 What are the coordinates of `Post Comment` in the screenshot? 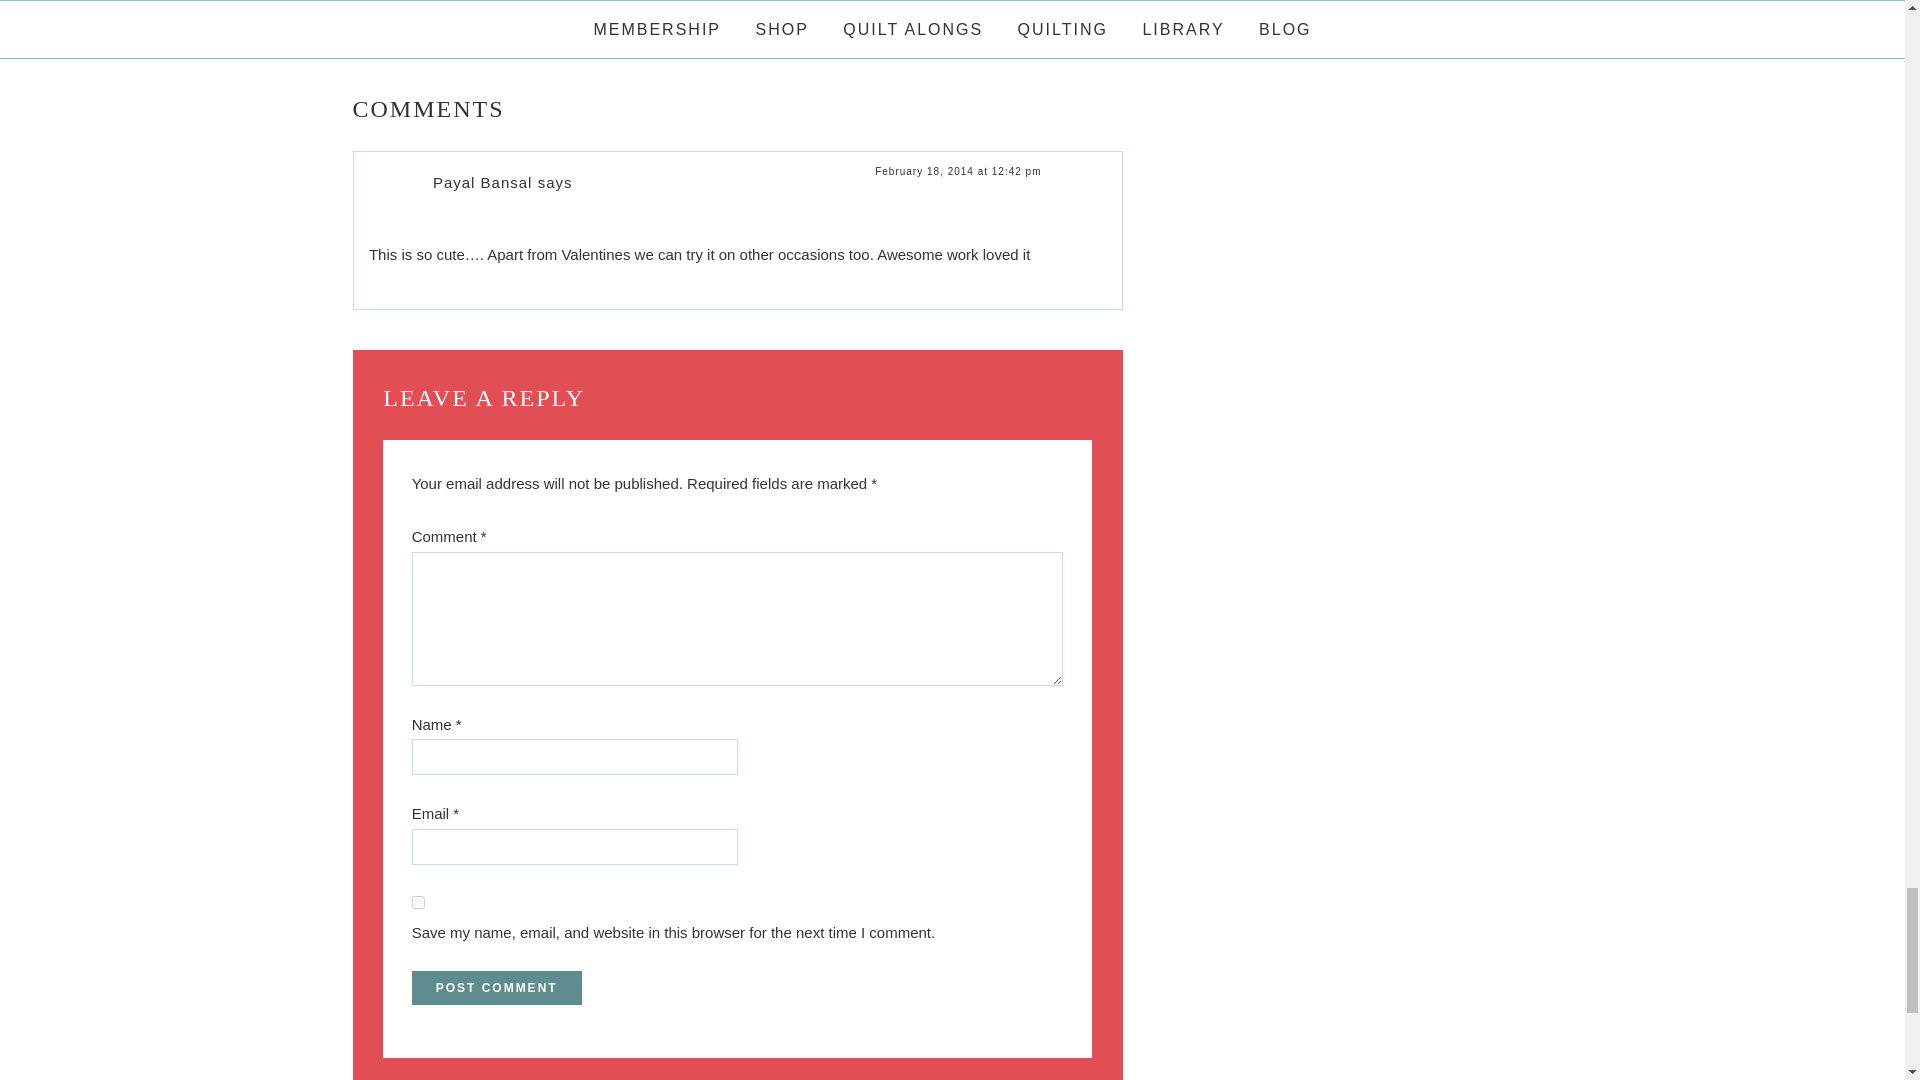 It's located at (496, 988).